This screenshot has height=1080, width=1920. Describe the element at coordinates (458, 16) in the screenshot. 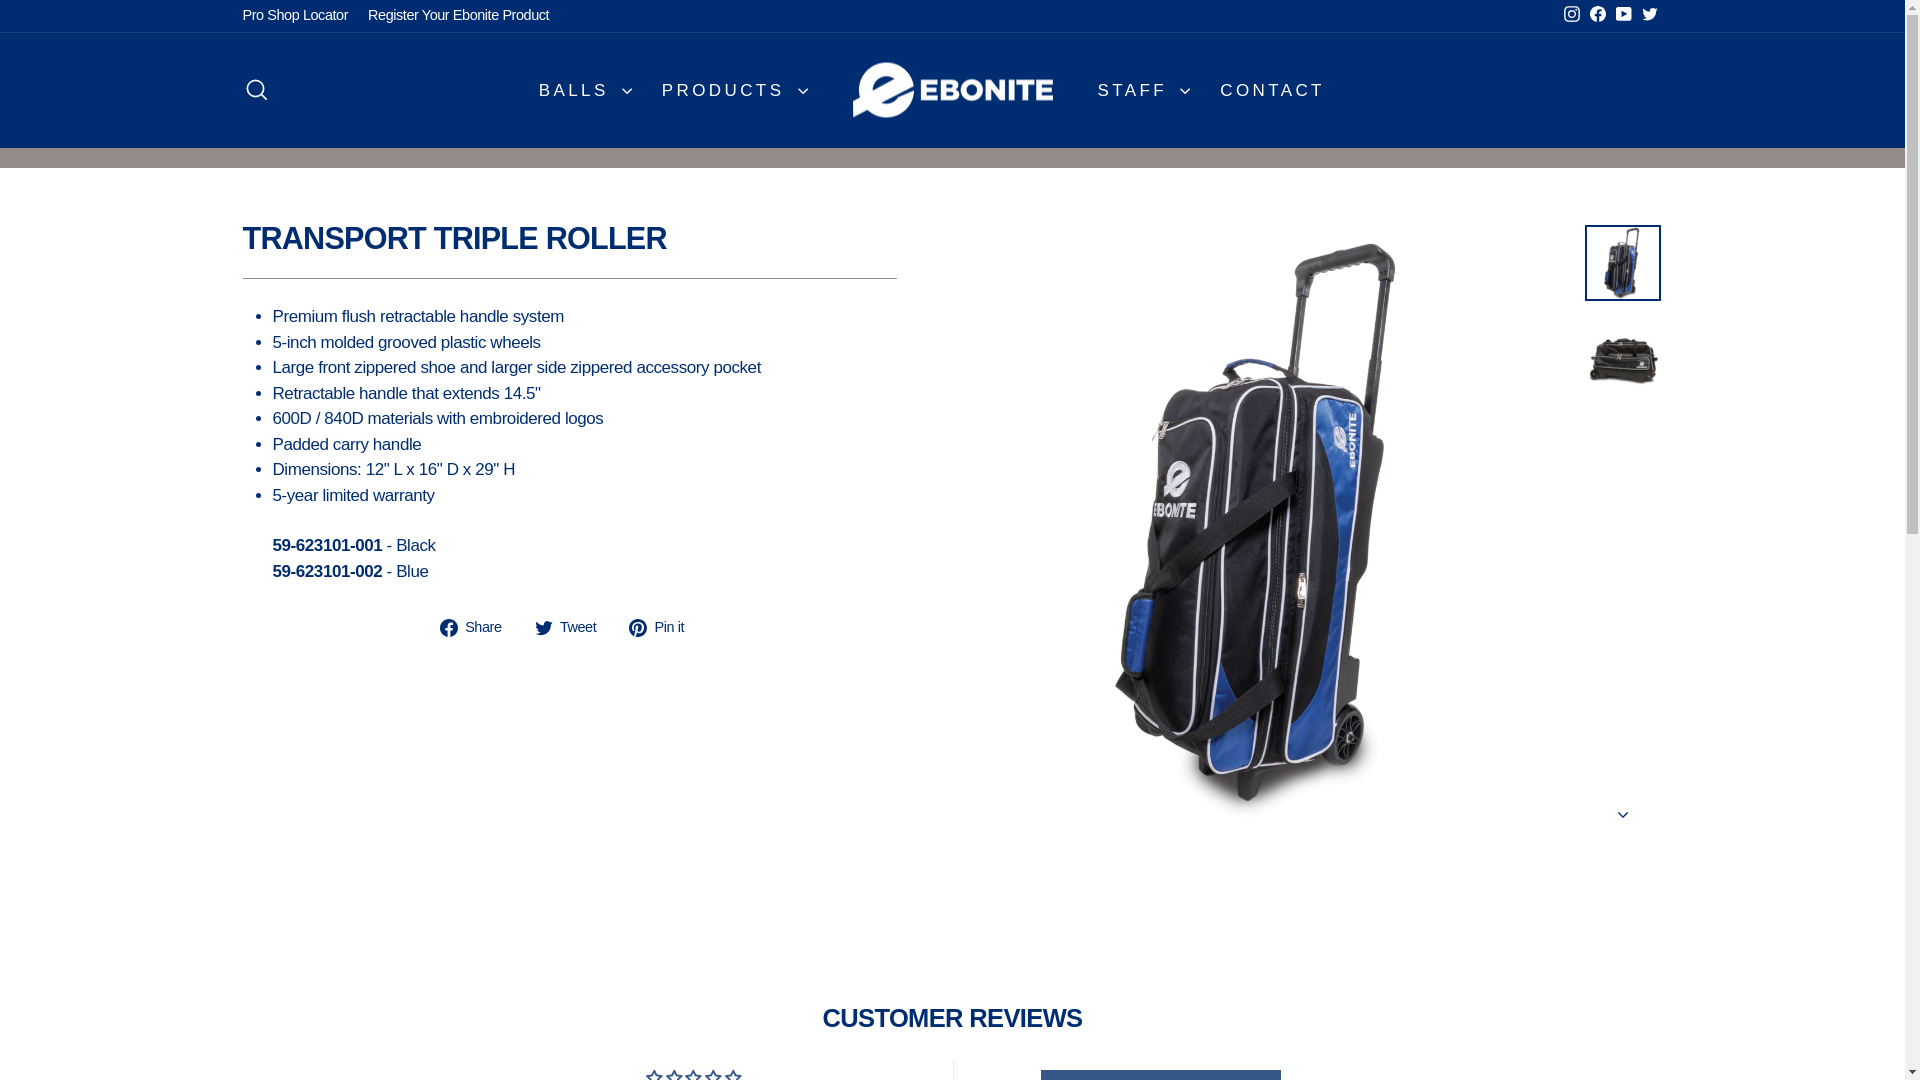

I see `Register Your Ebonite Product` at that location.